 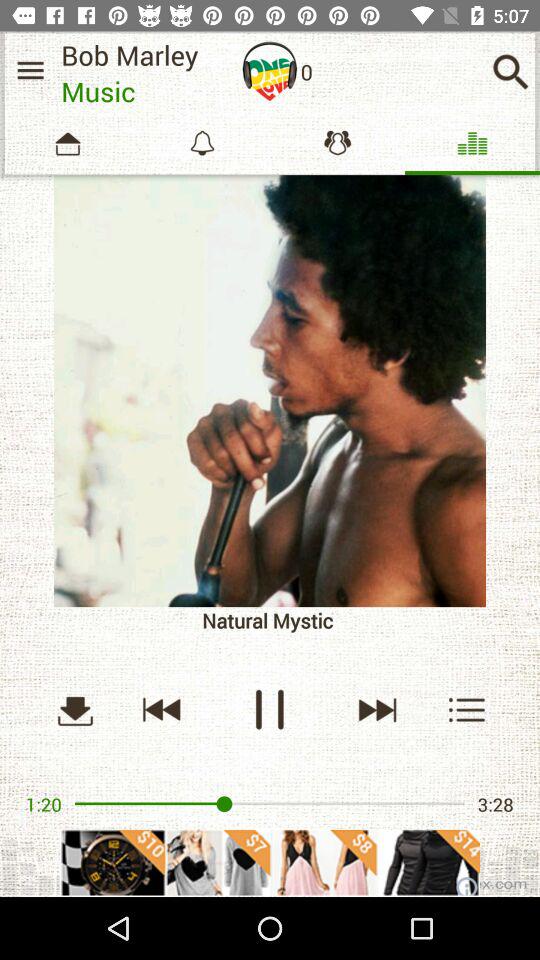 I want to click on view the playlist, so click(x=468, y=710).